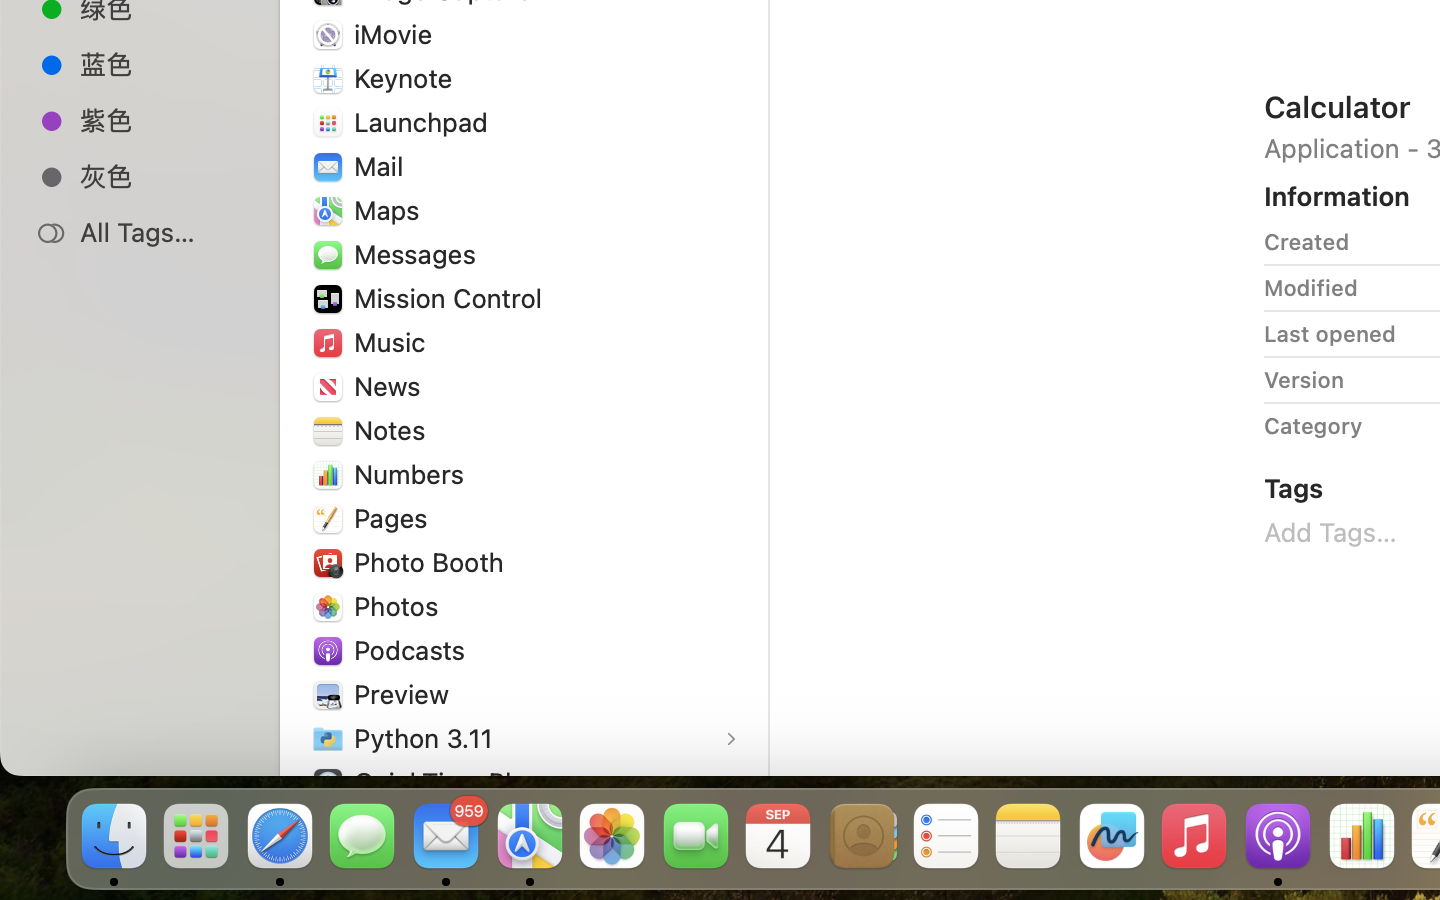 This screenshot has height=900, width=1440. I want to click on Version, so click(1304, 380).